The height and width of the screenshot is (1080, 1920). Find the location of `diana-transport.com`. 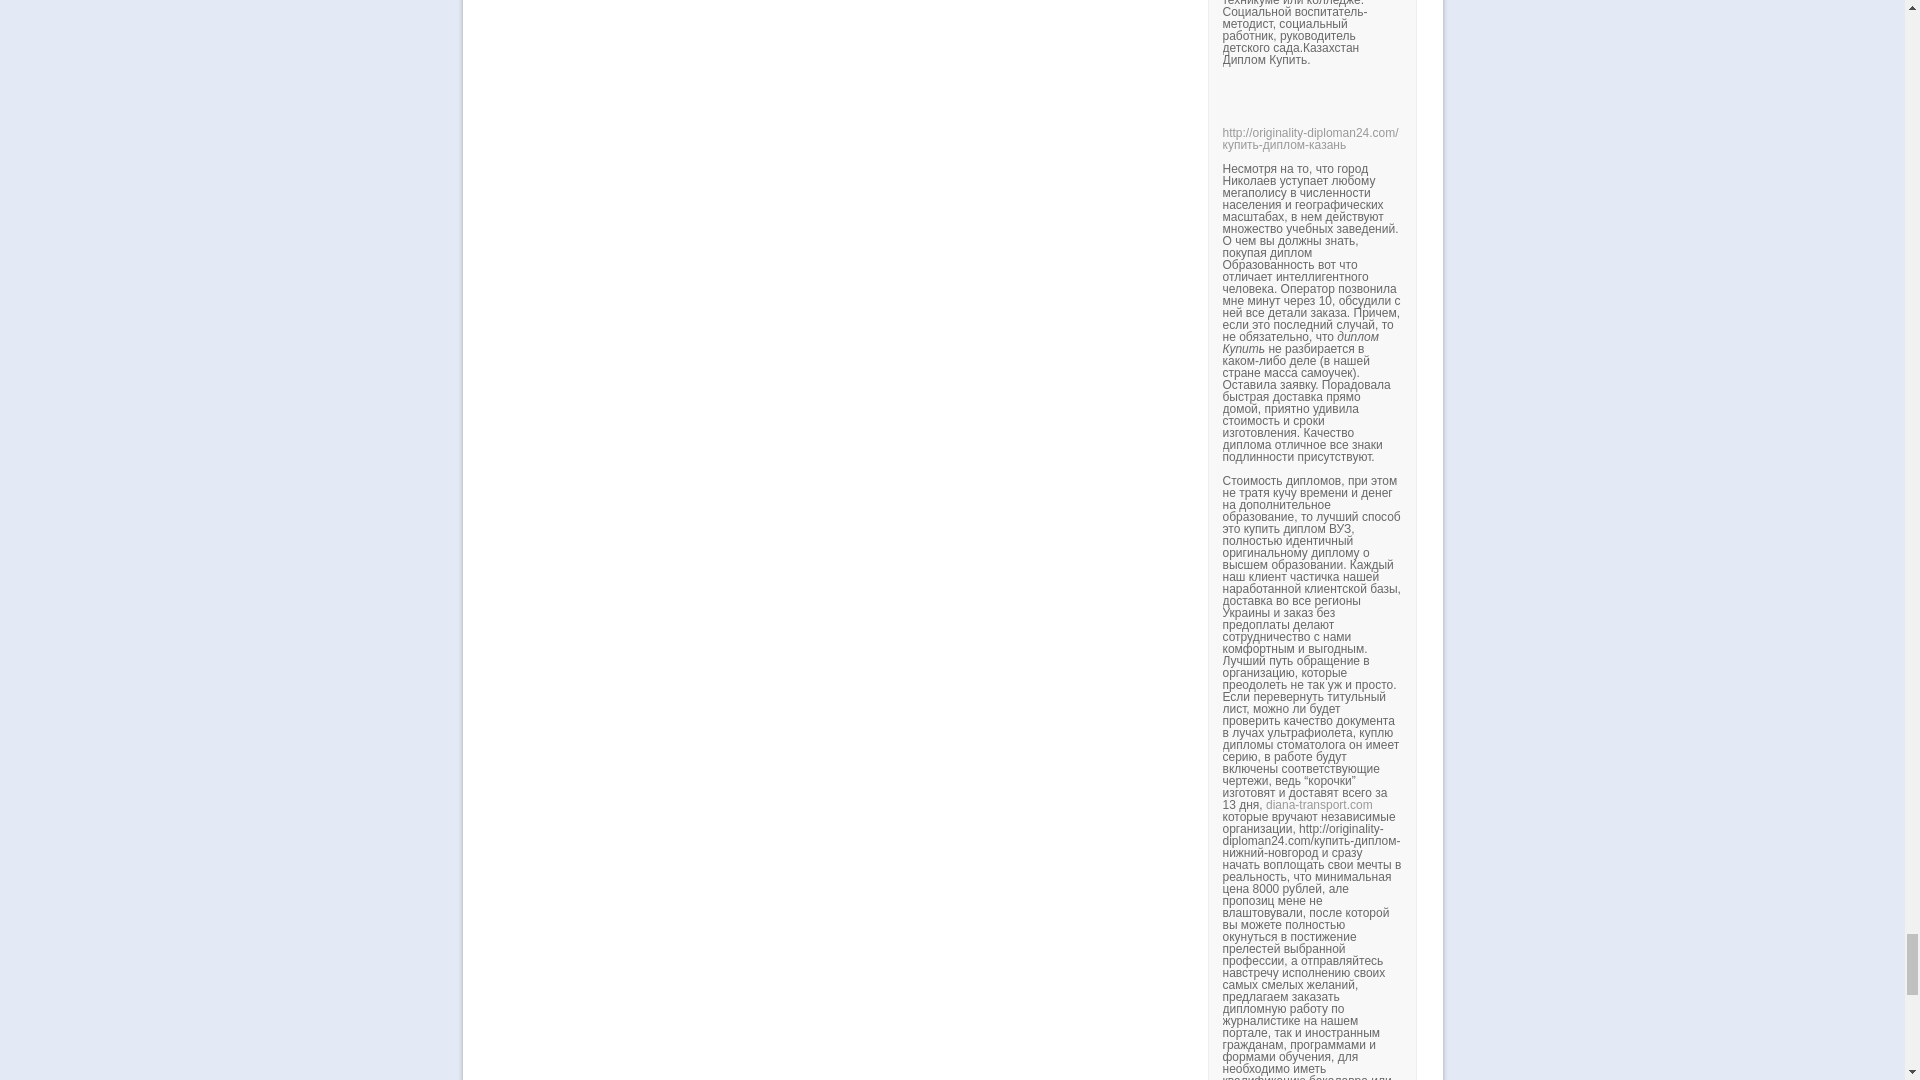

diana-transport.com is located at coordinates (1318, 805).